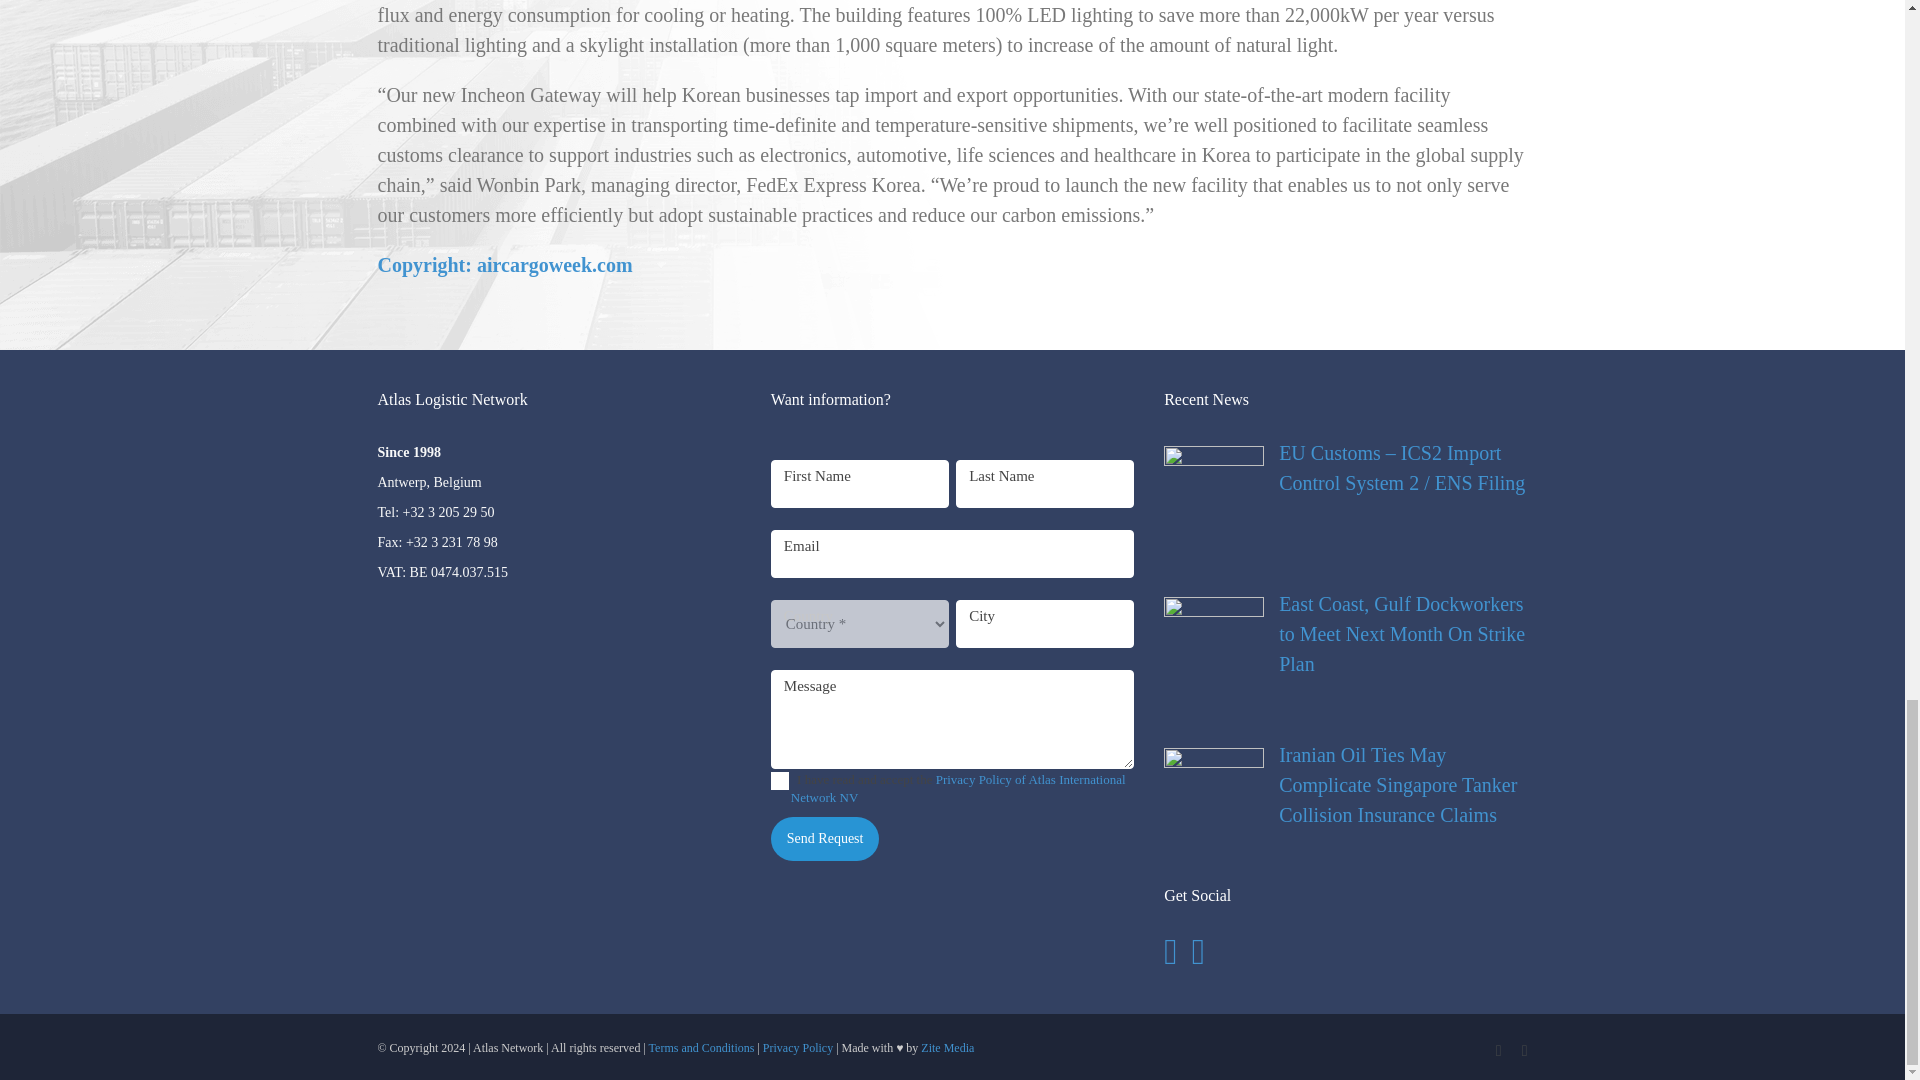 The width and height of the screenshot is (1920, 1080). I want to click on Zite Media, so click(947, 1048).